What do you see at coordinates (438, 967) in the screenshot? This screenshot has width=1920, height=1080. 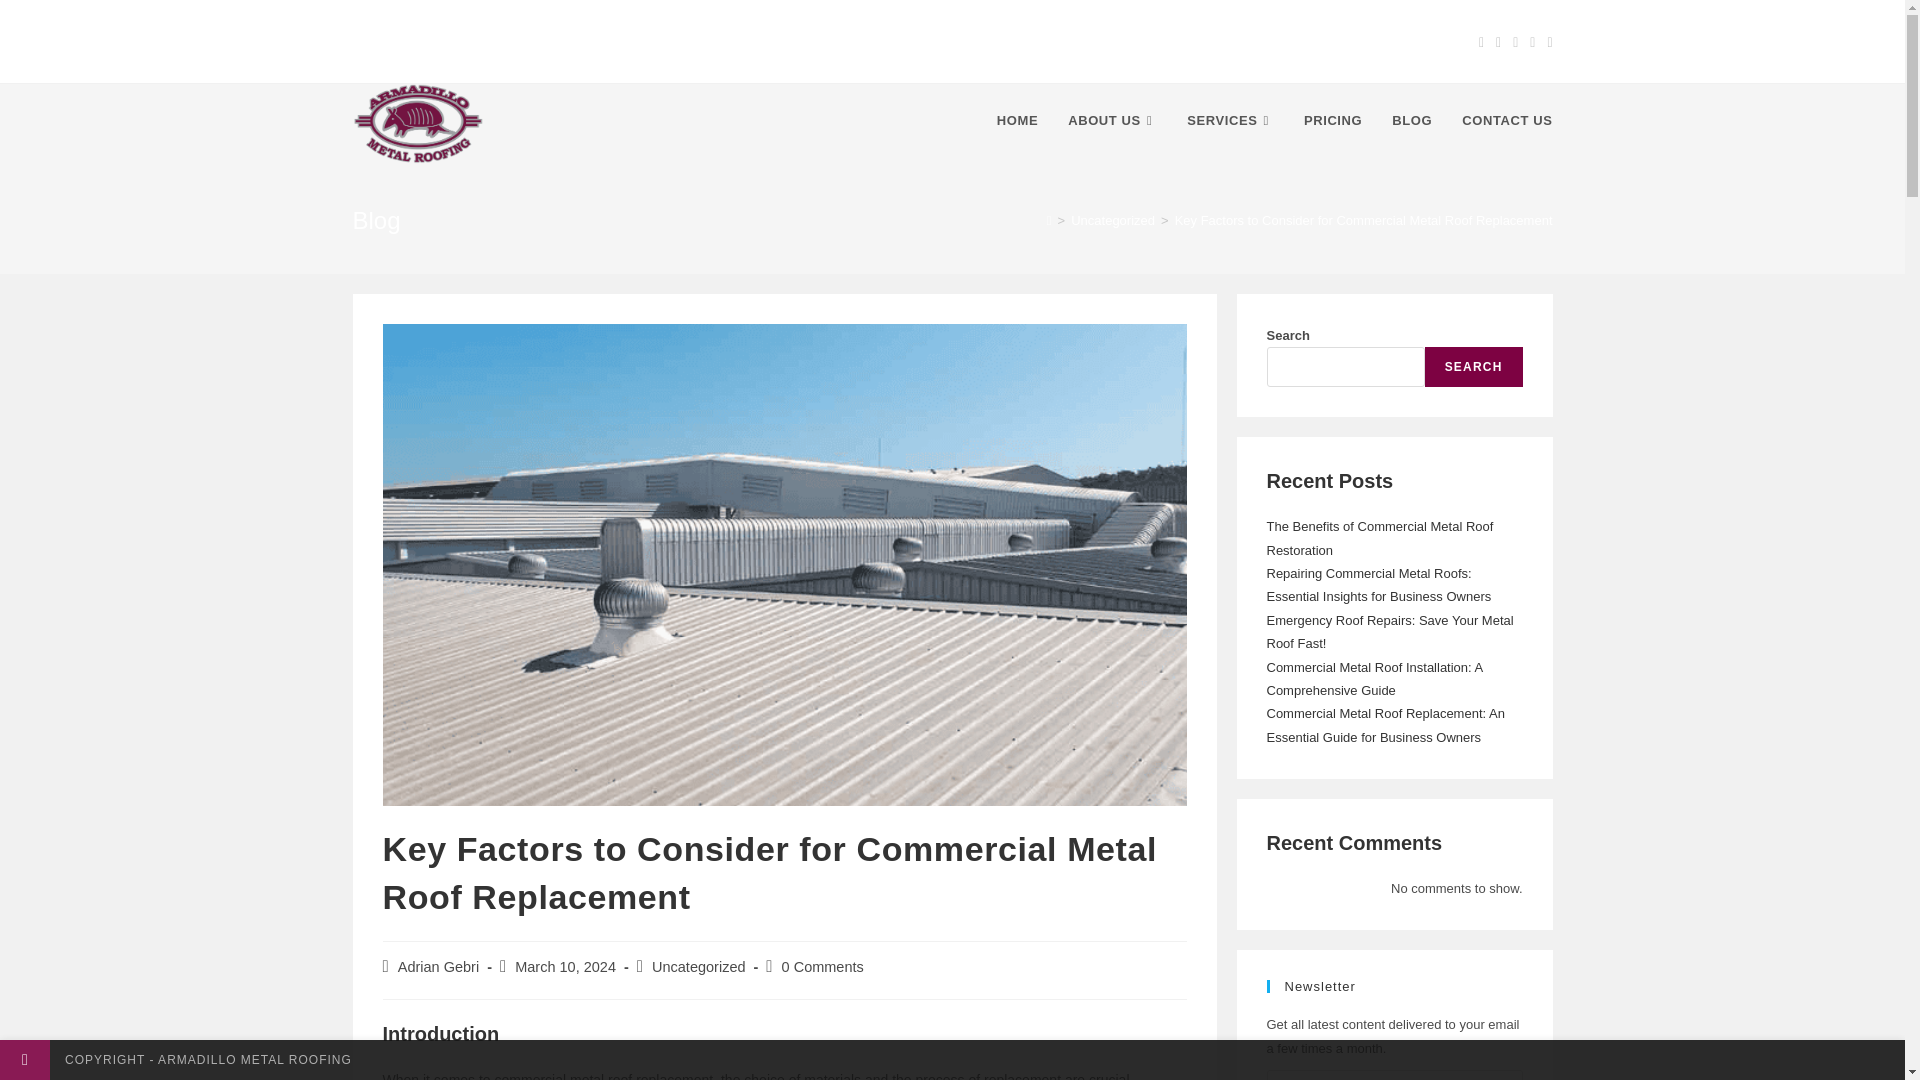 I see `Posts by Adrian Gebri` at bounding box center [438, 967].